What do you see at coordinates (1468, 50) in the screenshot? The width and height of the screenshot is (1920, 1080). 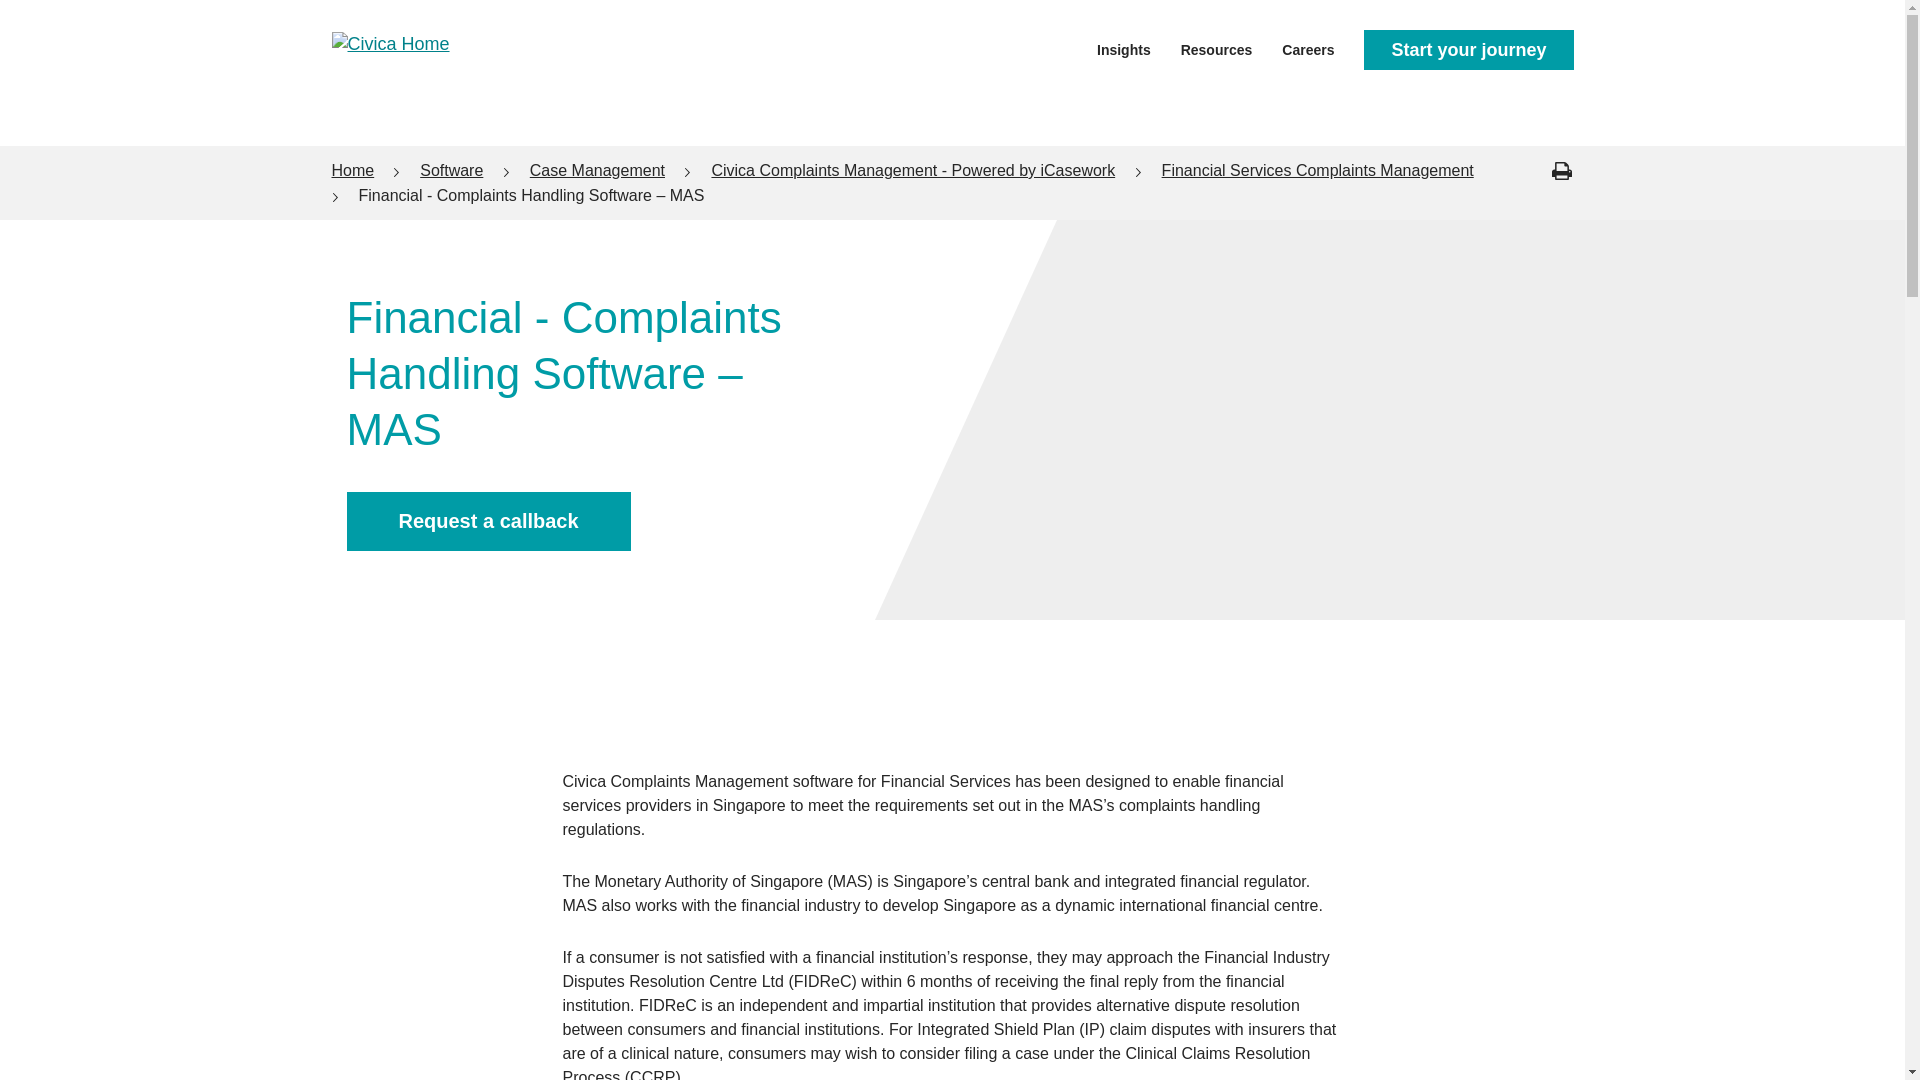 I see `Start your journey` at bounding box center [1468, 50].